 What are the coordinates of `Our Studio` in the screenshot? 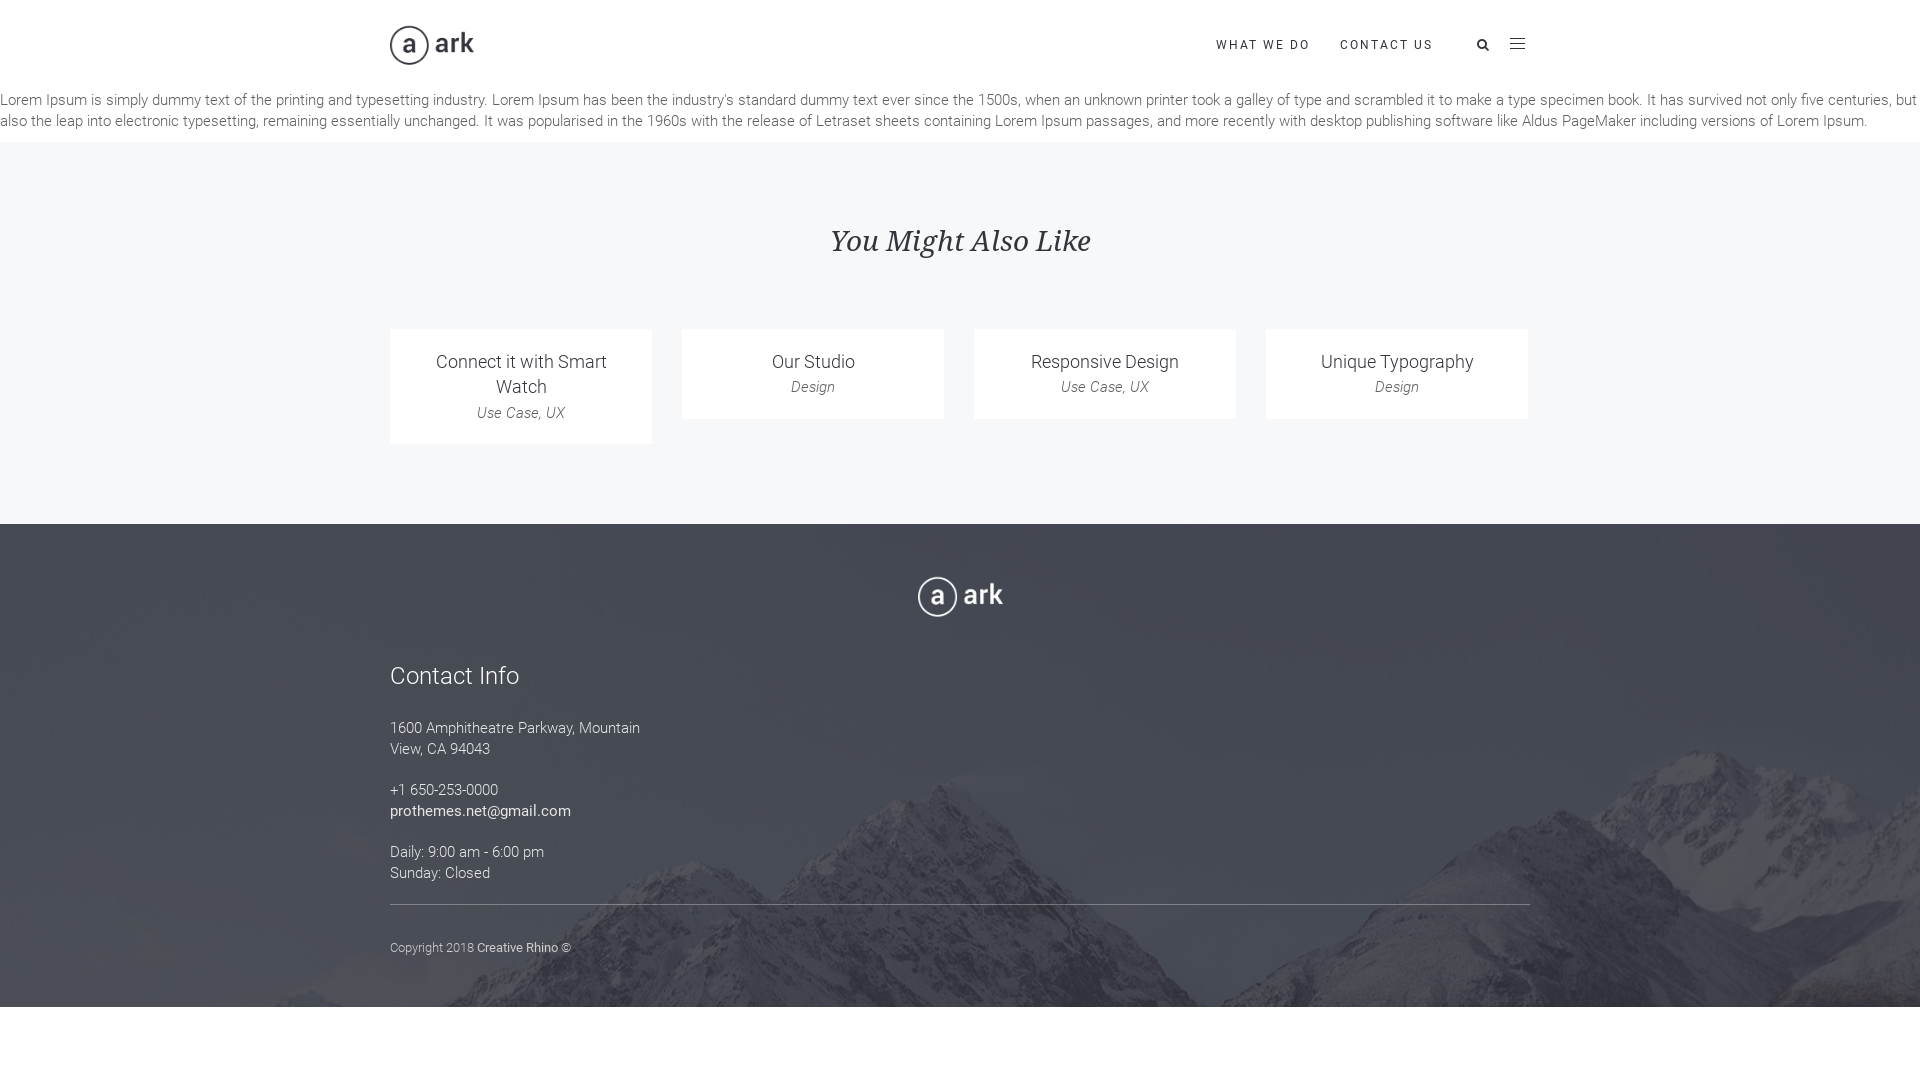 It's located at (814, 362).